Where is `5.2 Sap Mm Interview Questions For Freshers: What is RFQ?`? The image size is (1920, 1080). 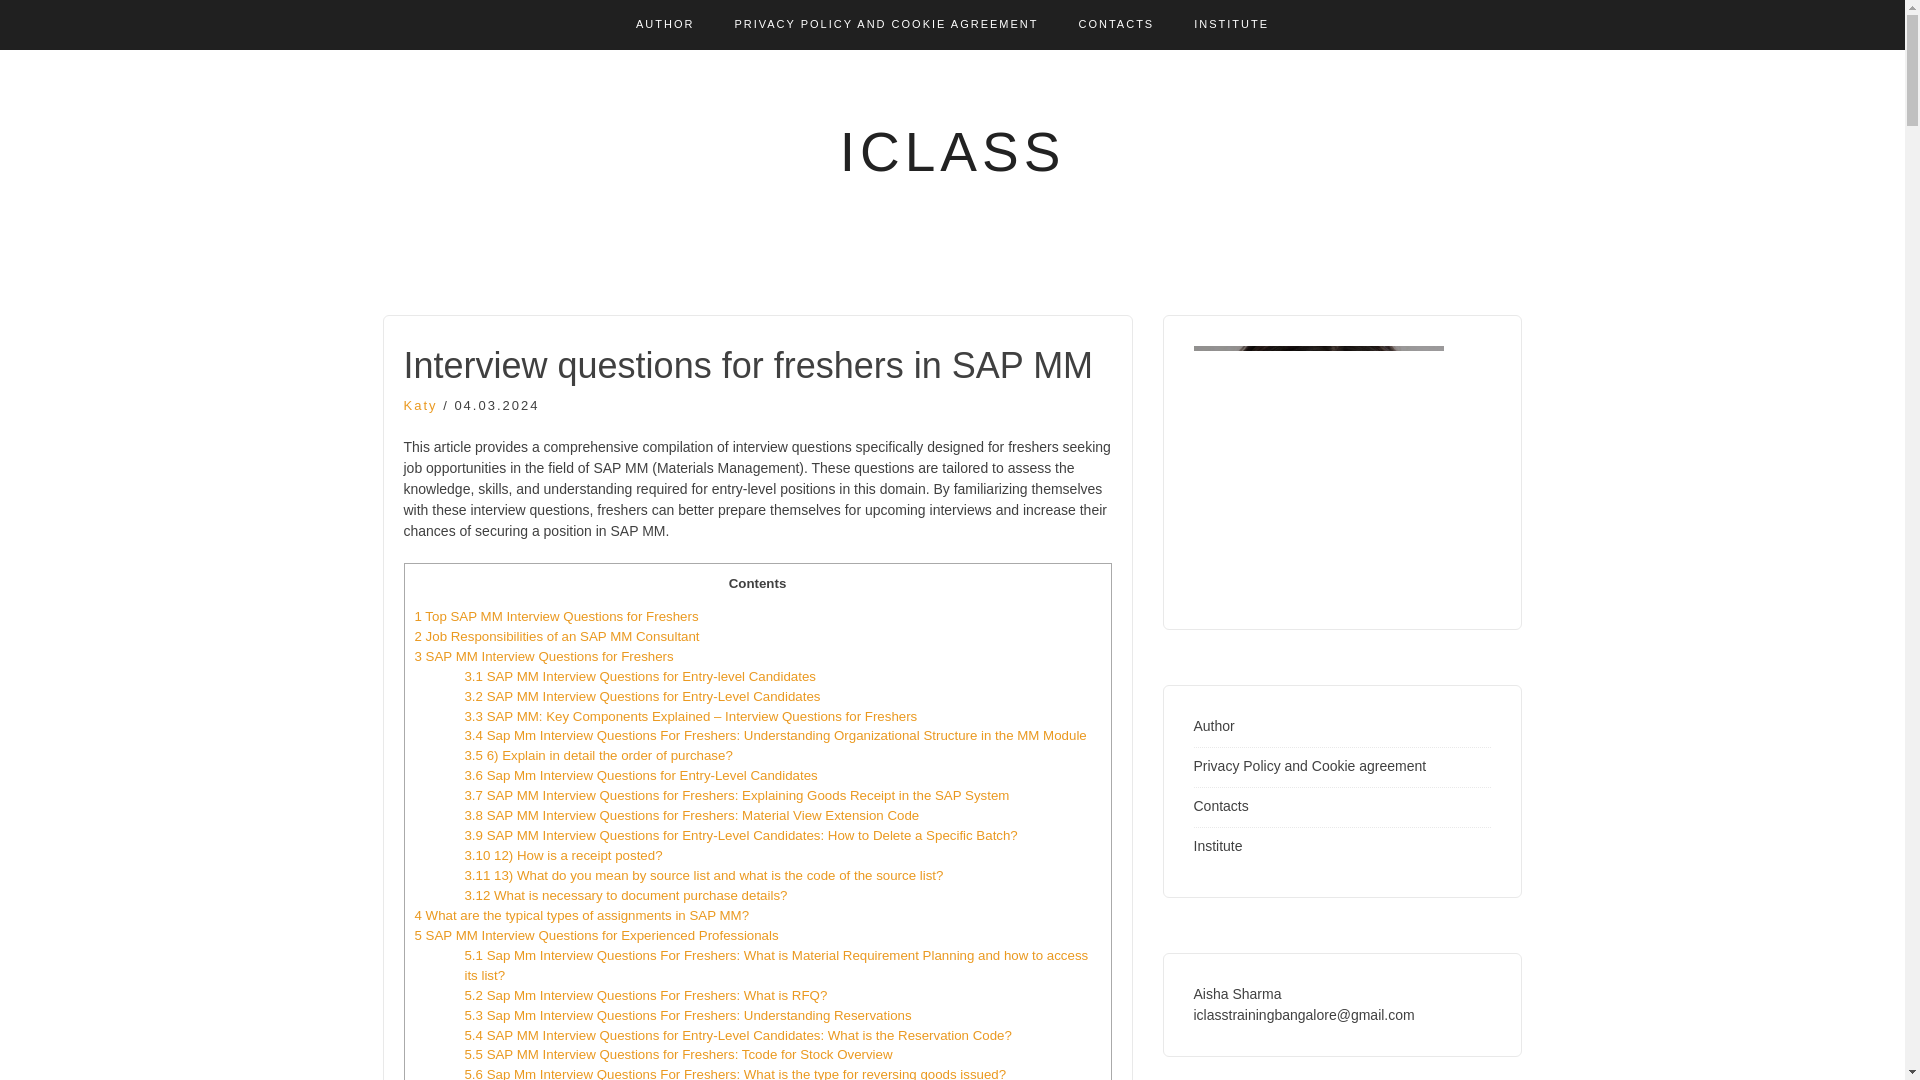 5.2 Sap Mm Interview Questions For Freshers: What is RFQ? is located at coordinates (646, 996).